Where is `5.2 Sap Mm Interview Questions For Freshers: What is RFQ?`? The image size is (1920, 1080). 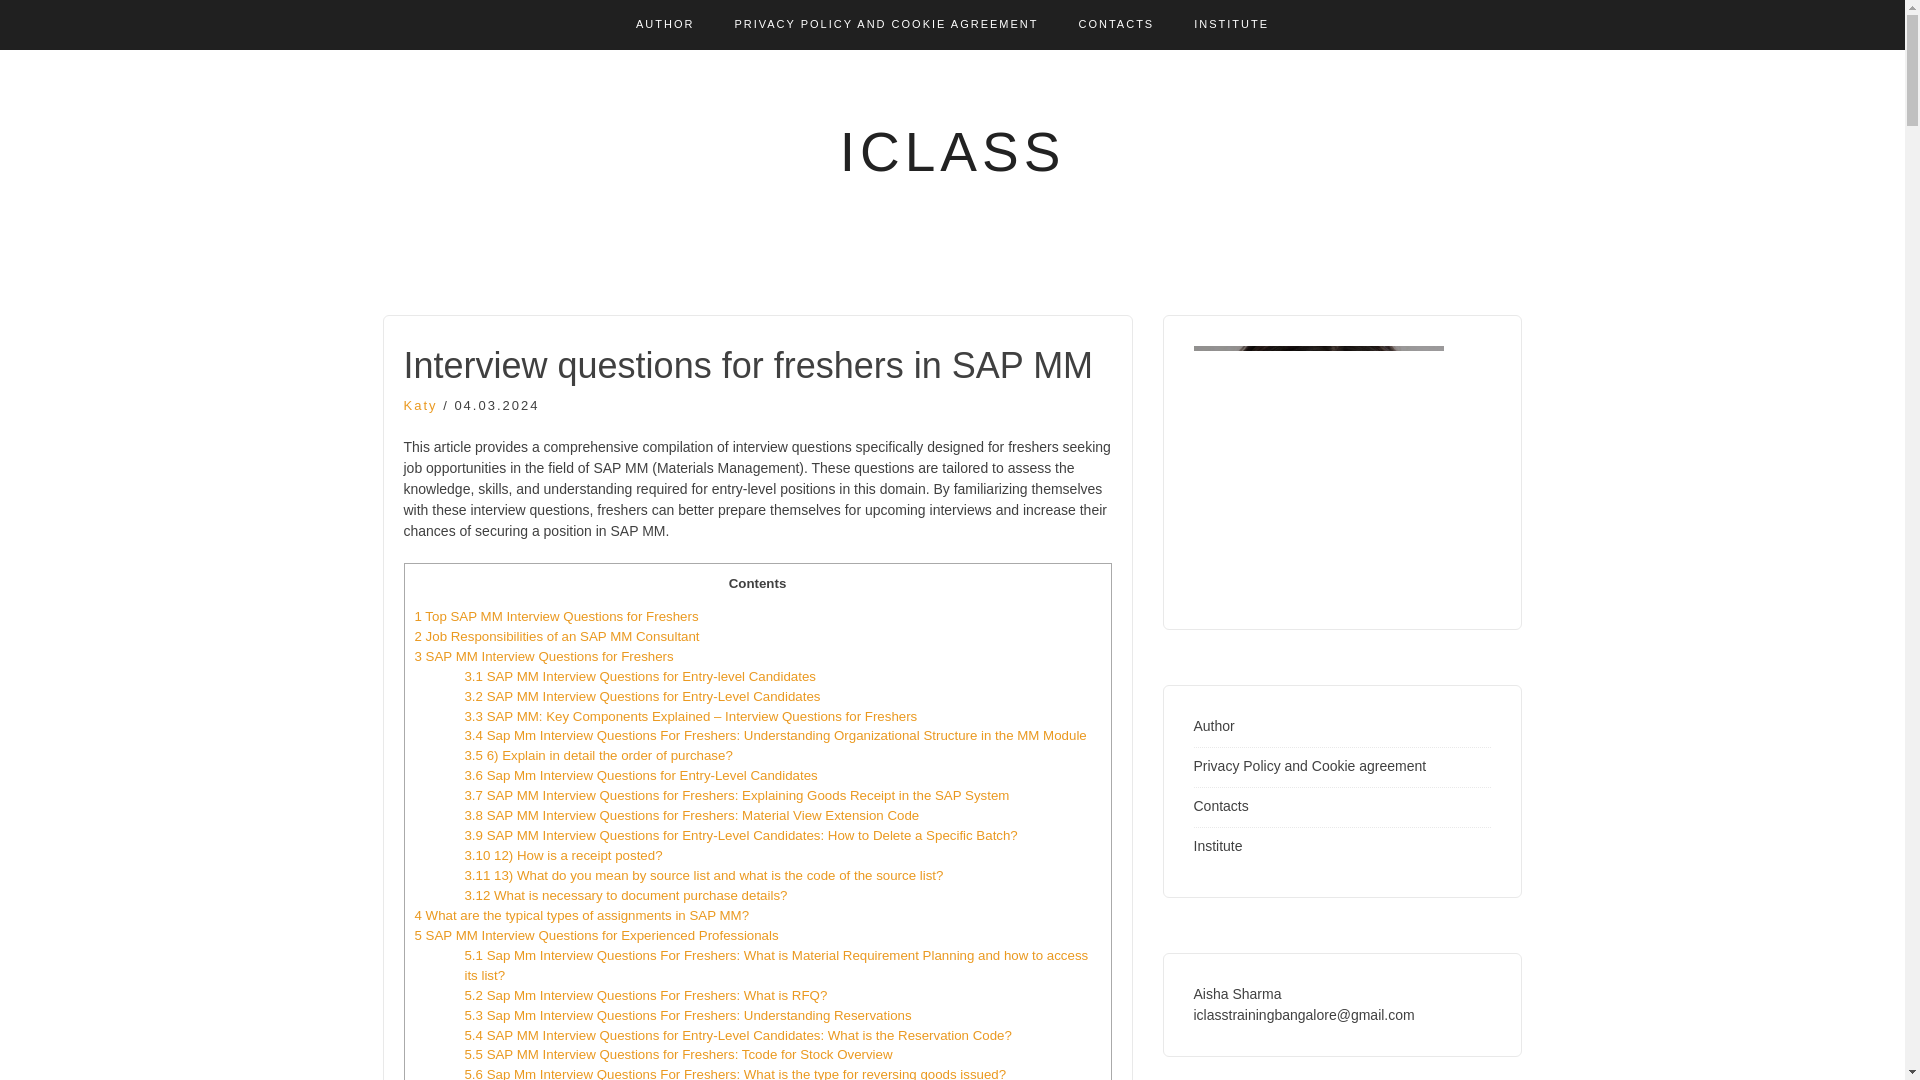 5.2 Sap Mm Interview Questions For Freshers: What is RFQ? is located at coordinates (646, 996).